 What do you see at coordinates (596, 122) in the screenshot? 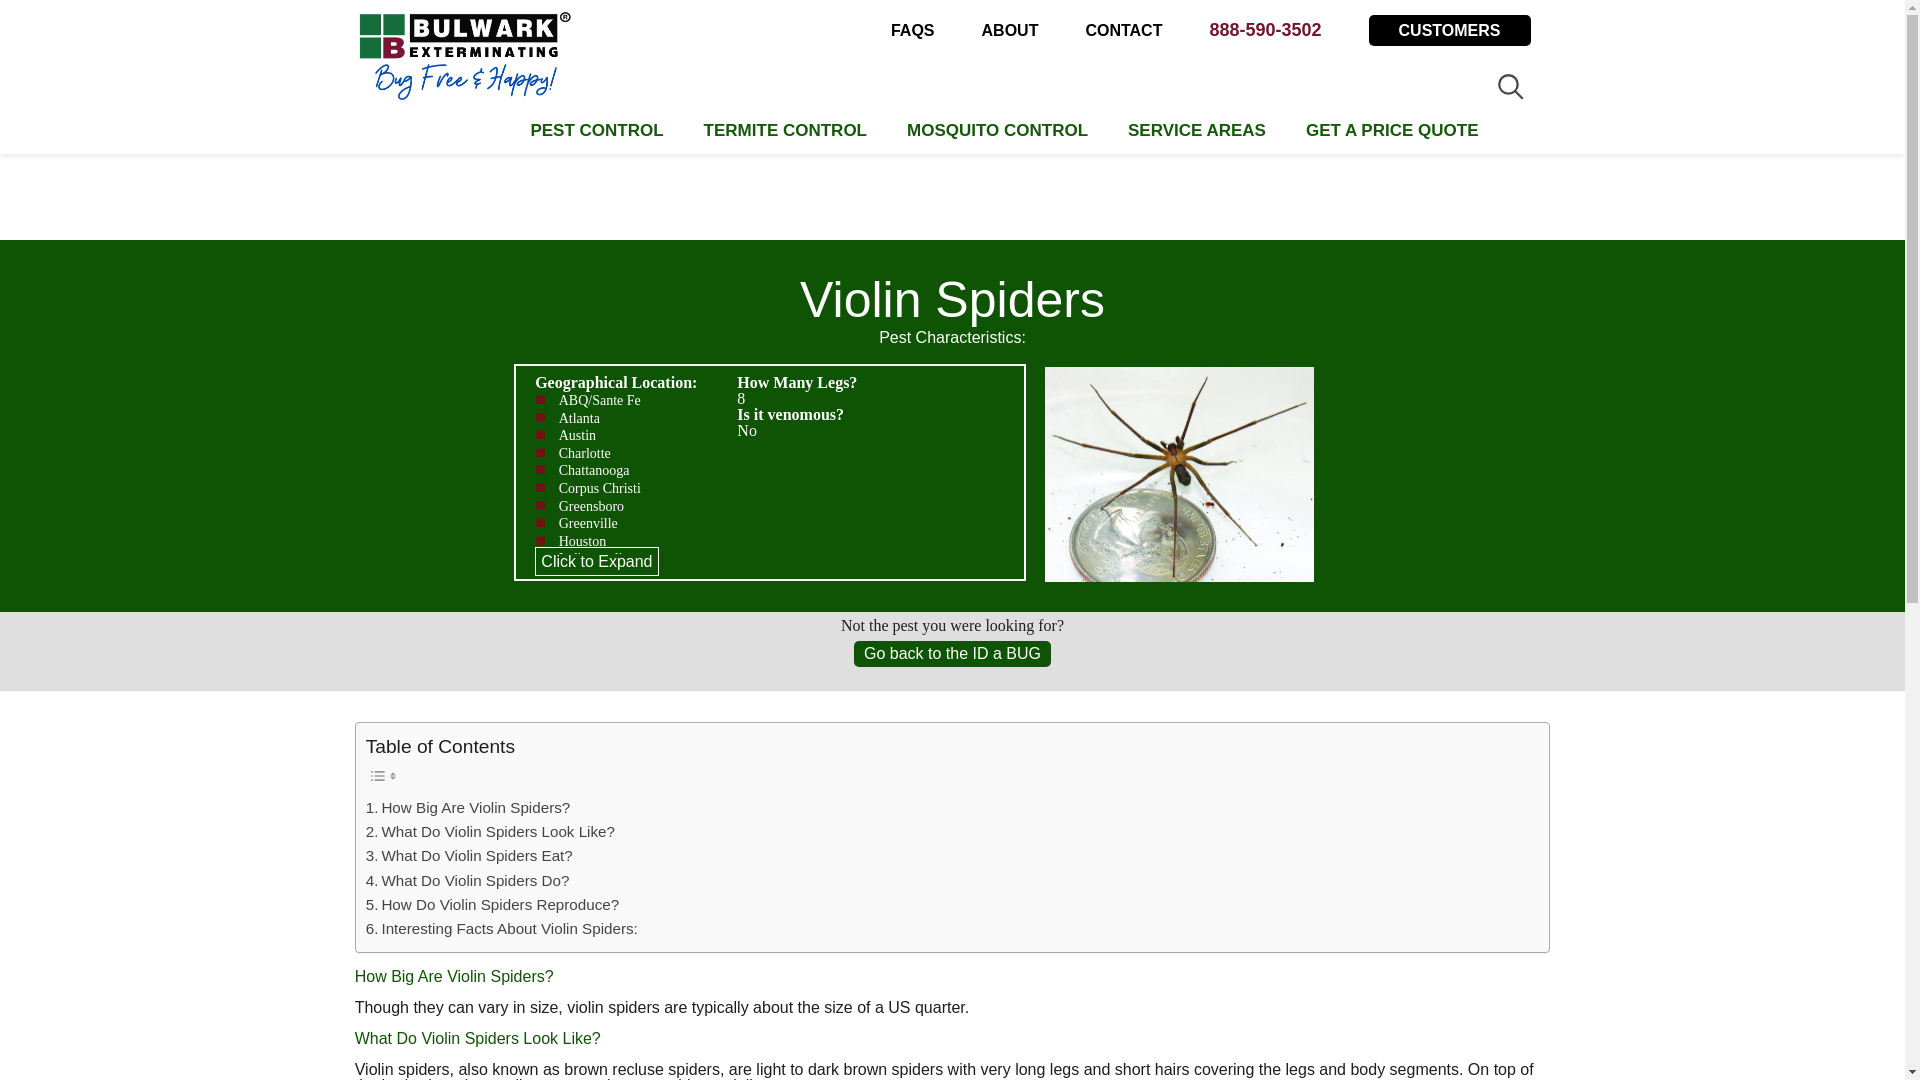
I see `PEST CONTROL` at bounding box center [596, 122].